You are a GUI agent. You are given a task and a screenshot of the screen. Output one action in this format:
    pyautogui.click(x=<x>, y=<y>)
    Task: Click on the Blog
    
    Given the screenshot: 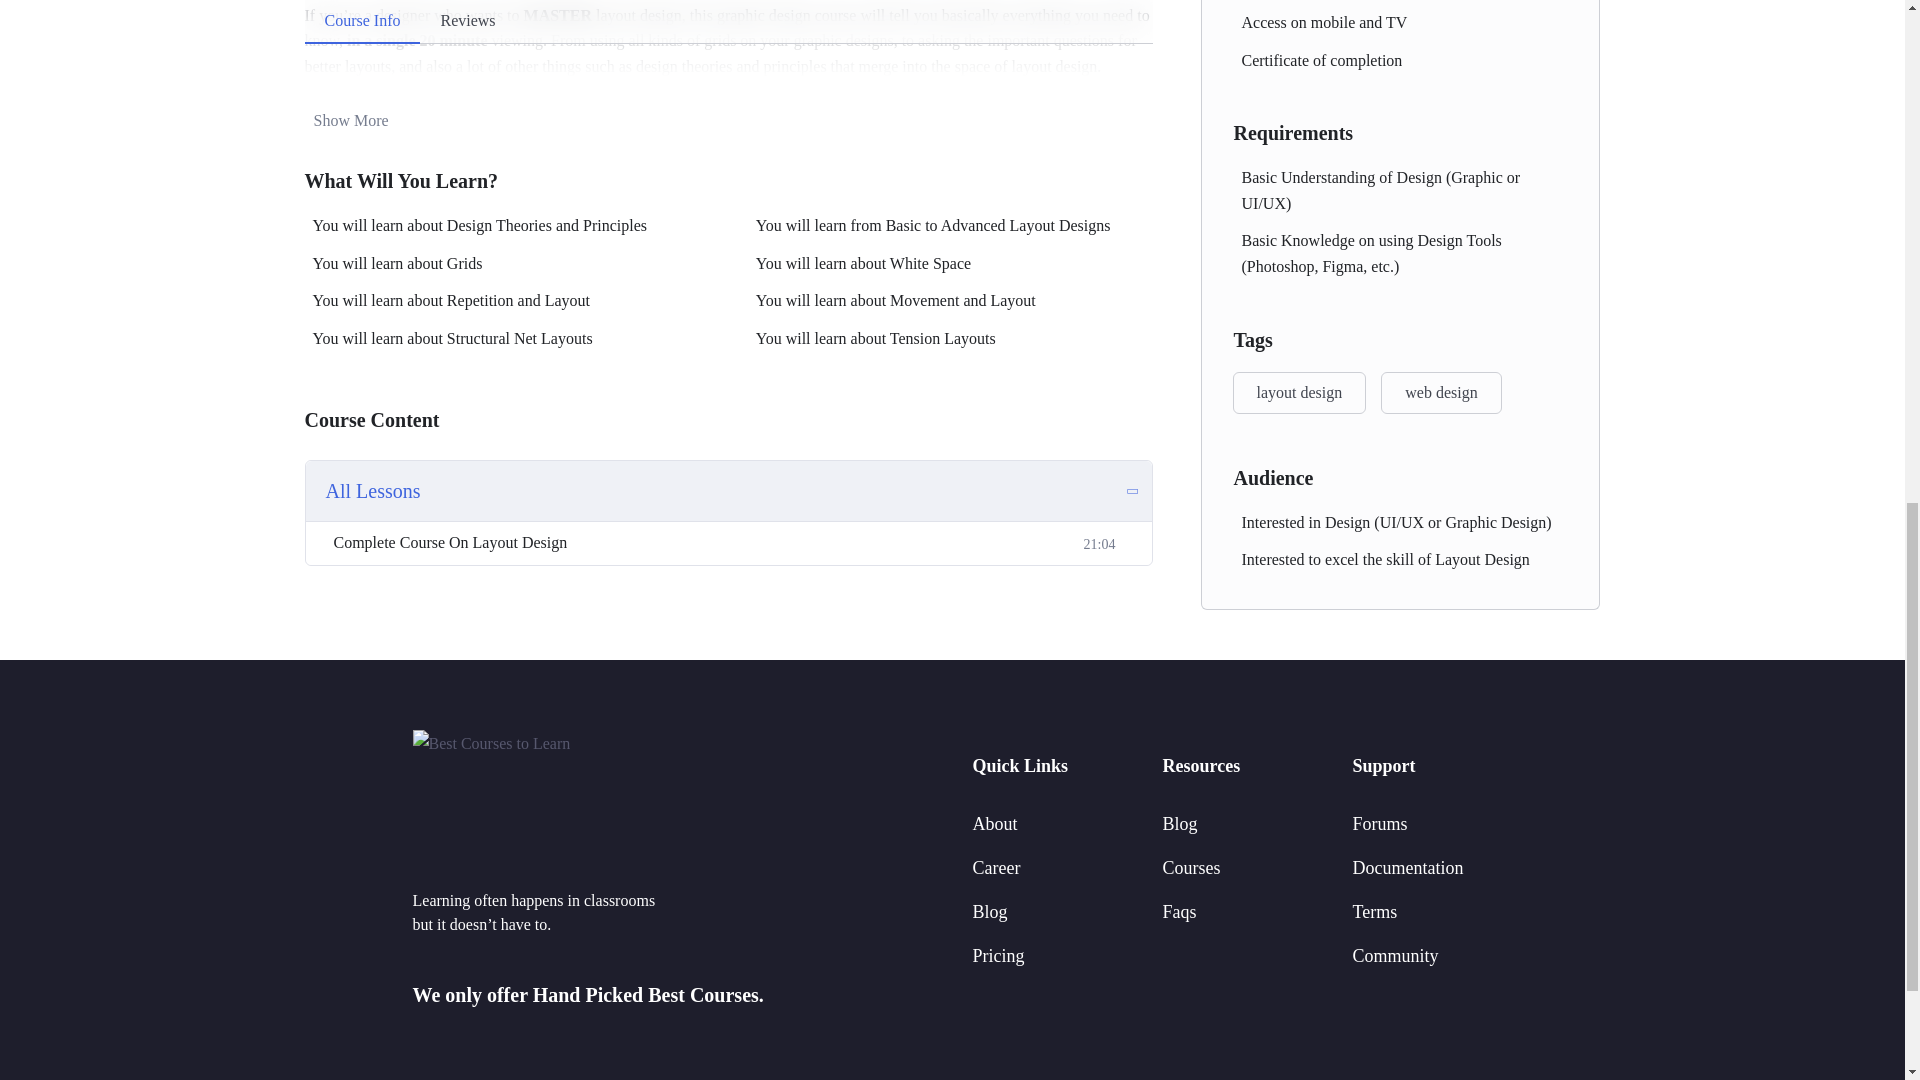 What is the action you would take?
    pyautogui.click(x=988, y=912)
    